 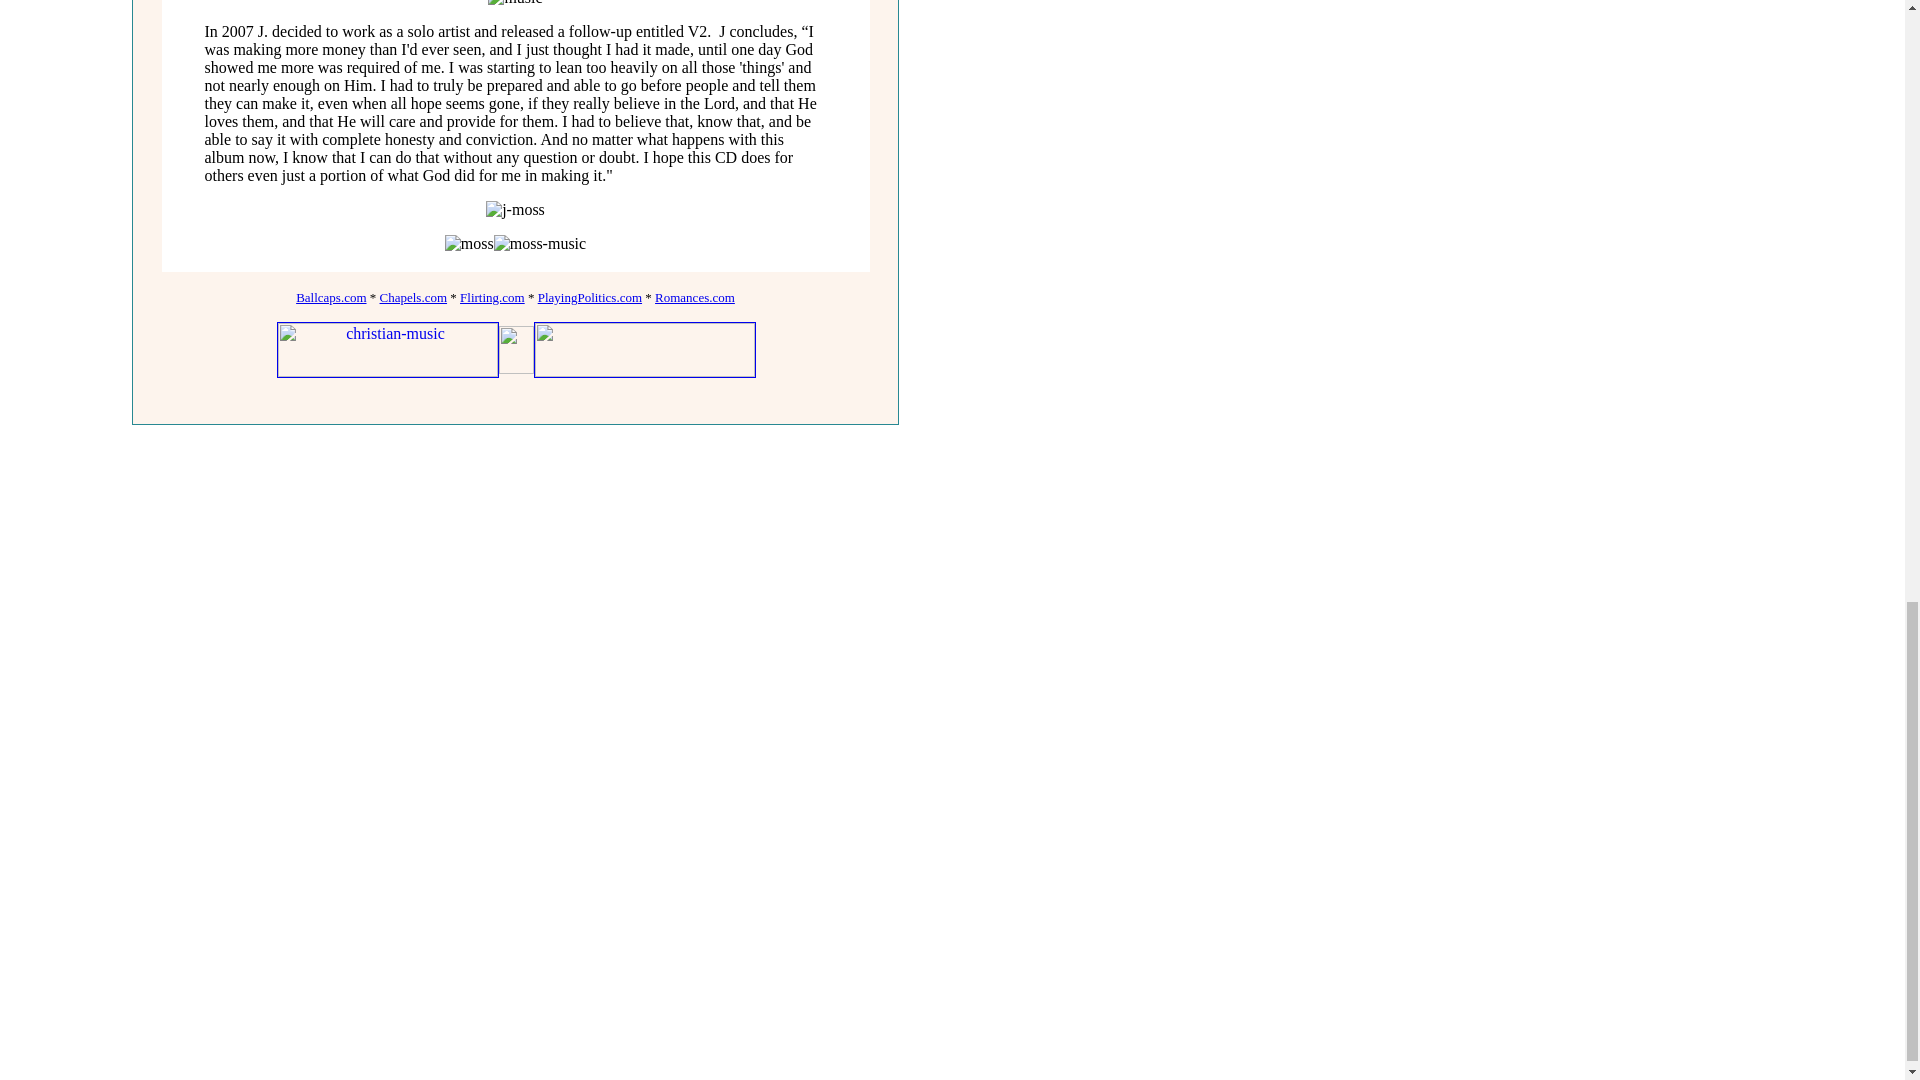 I want to click on Flirting.com, so click(x=492, y=297).